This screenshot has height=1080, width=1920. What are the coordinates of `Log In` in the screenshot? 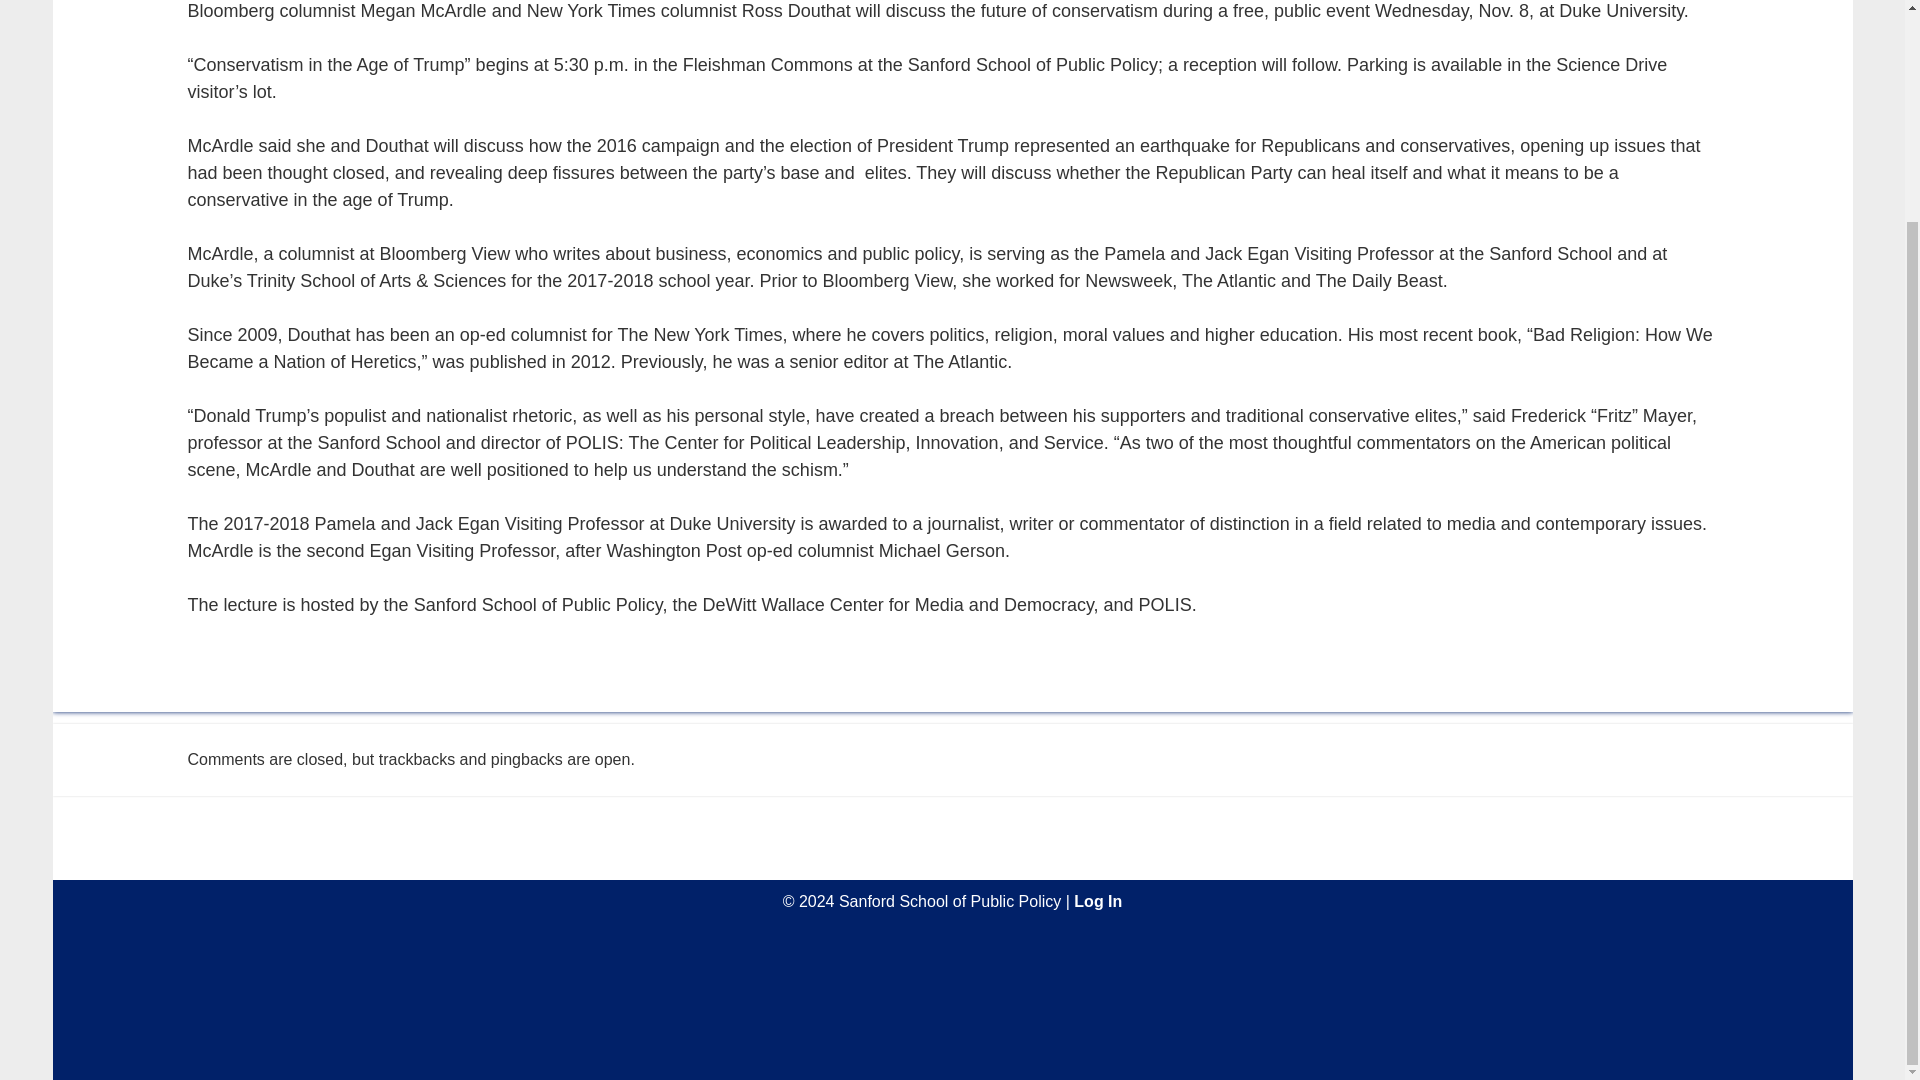 It's located at (1097, 902).